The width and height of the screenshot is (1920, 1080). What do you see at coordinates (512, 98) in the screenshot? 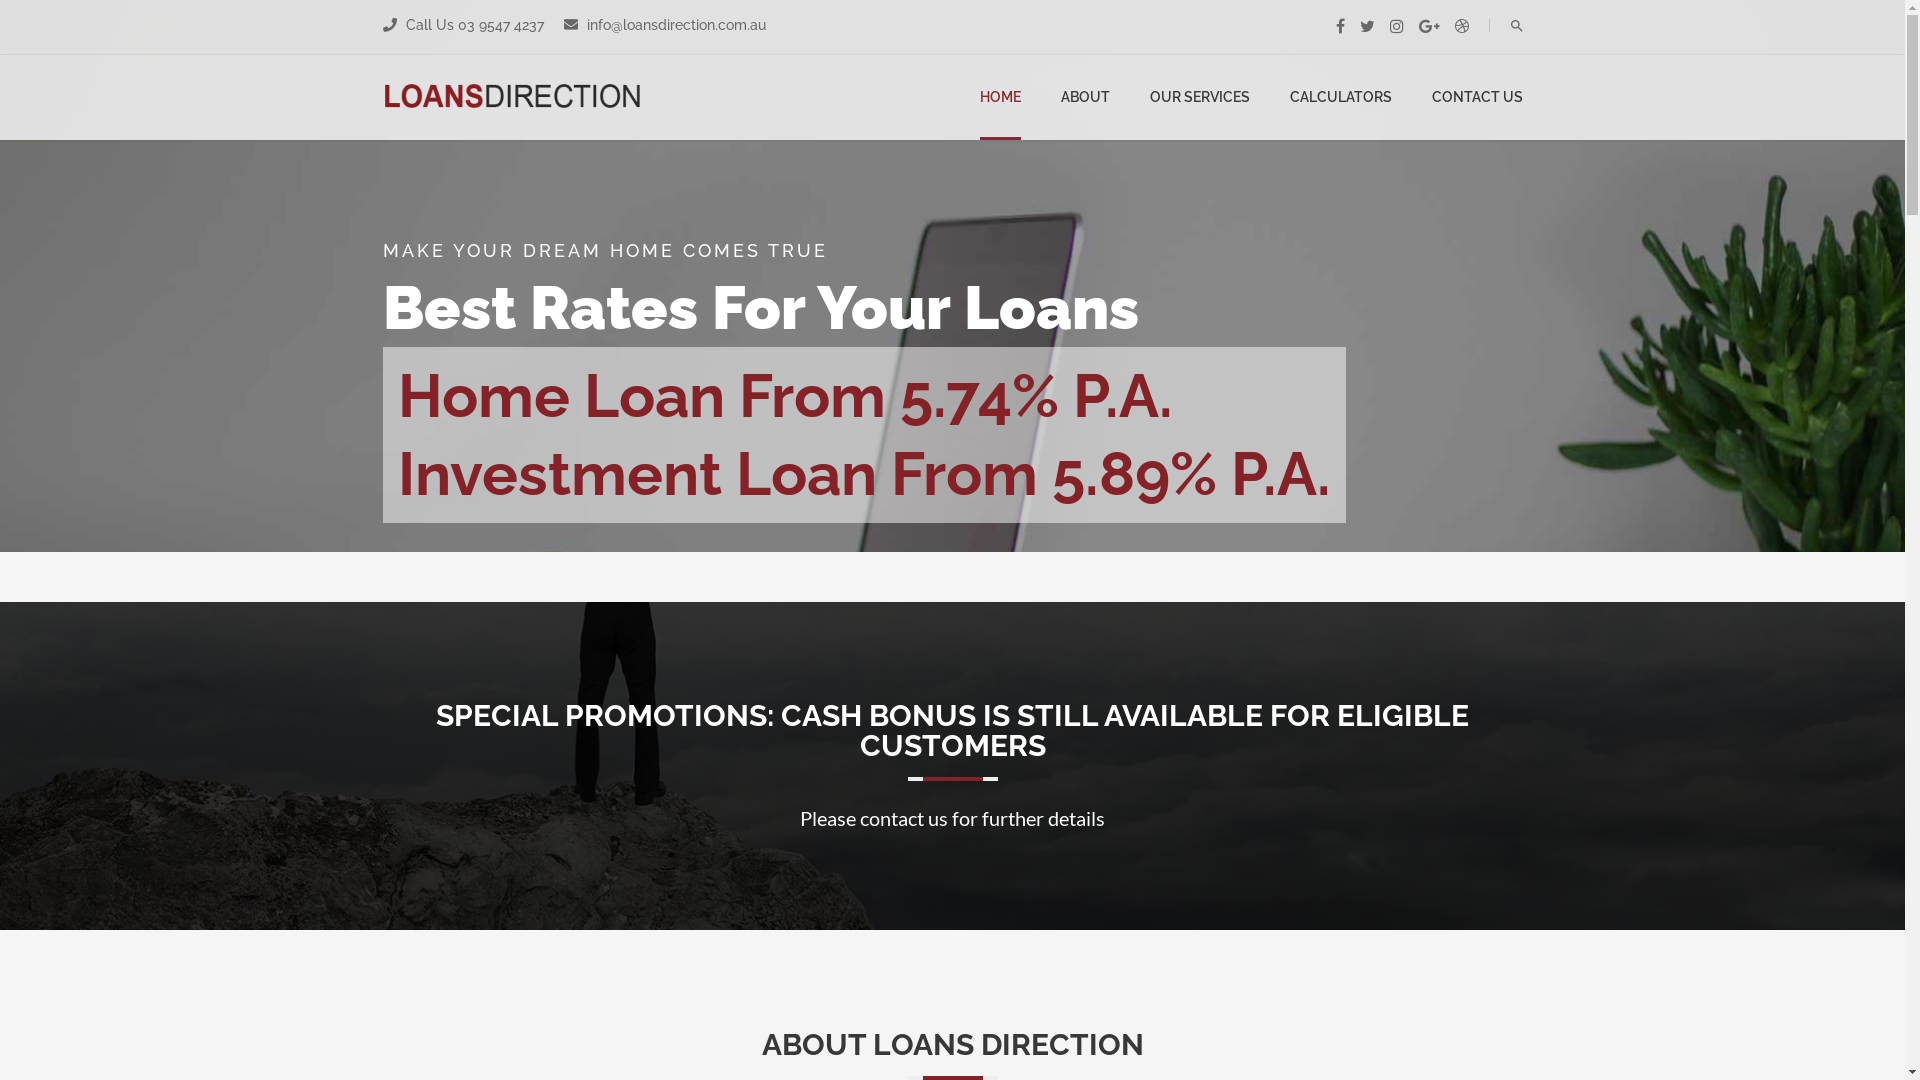
I see `Loans Direction` at bounding box center [512, 98].